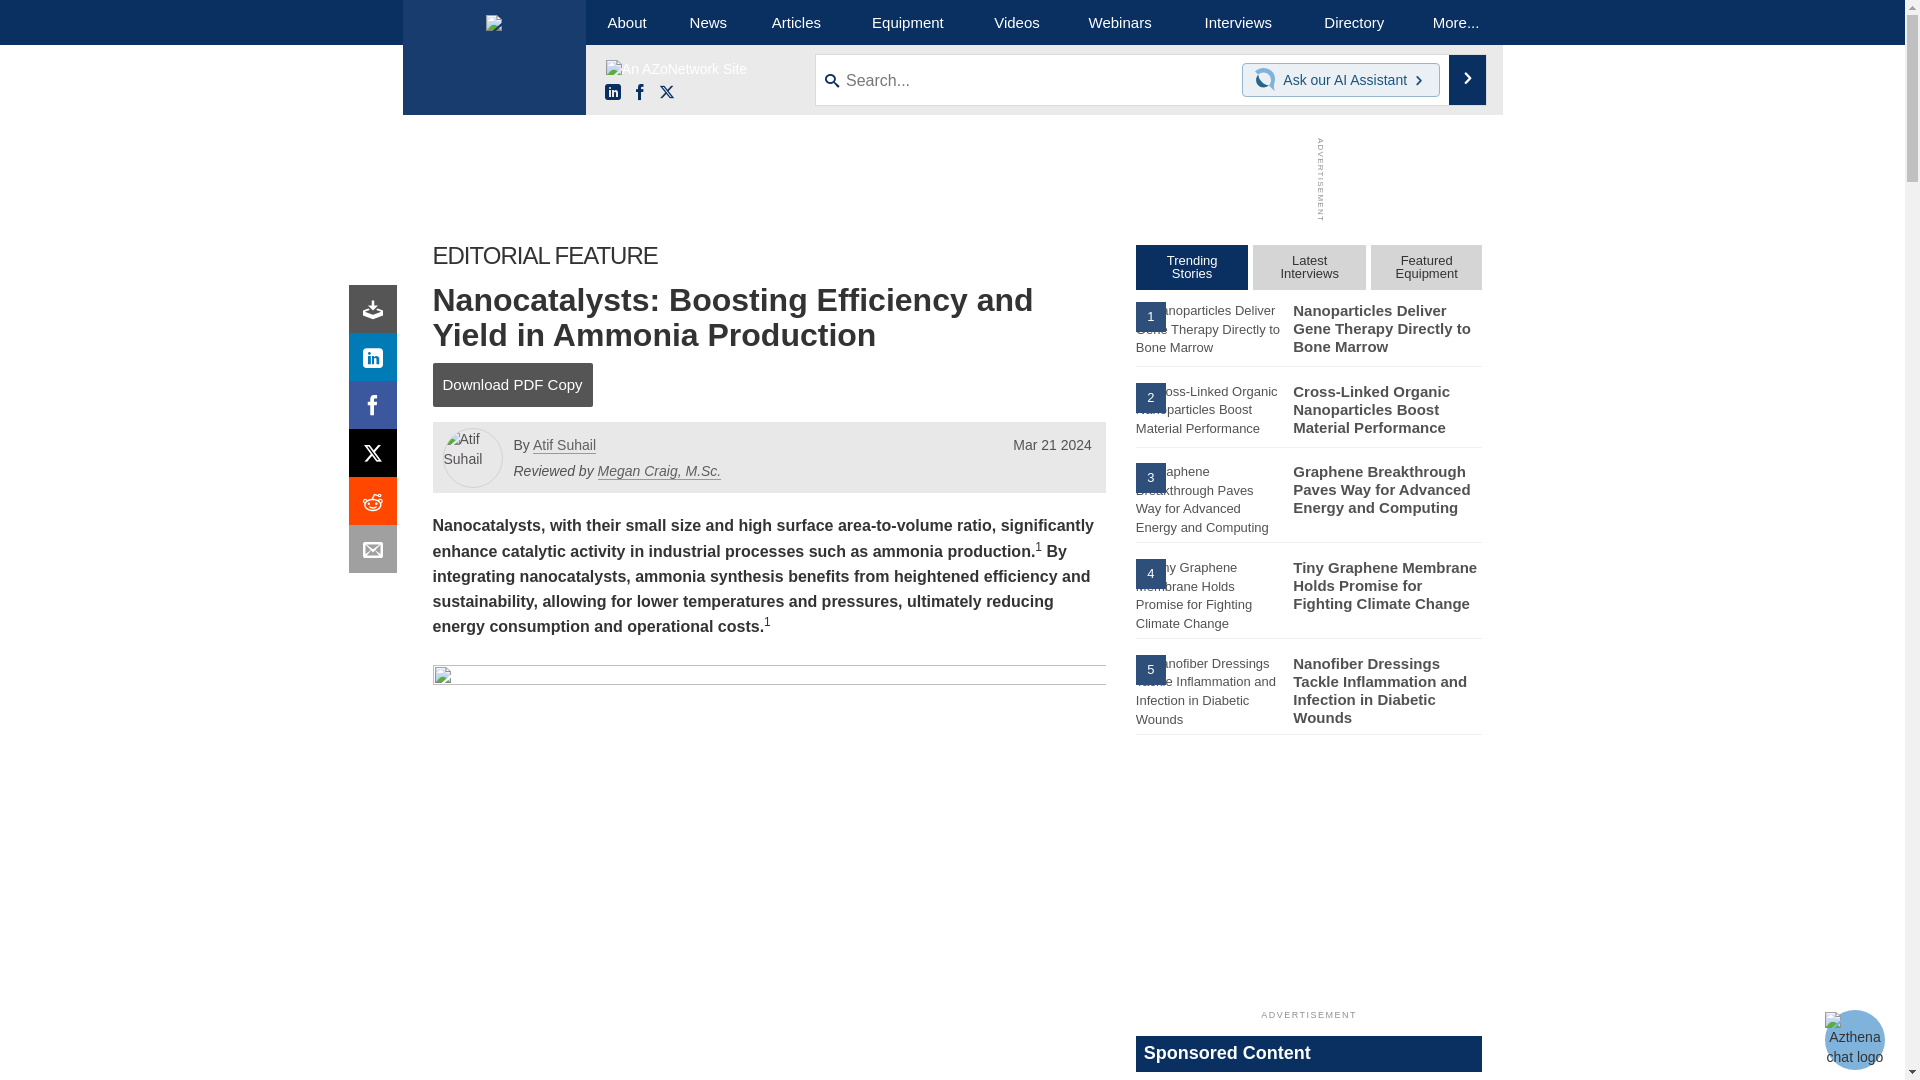  Describe the element at coordinates (377, 410) in the screenshot. I see `Facebook` at that location.